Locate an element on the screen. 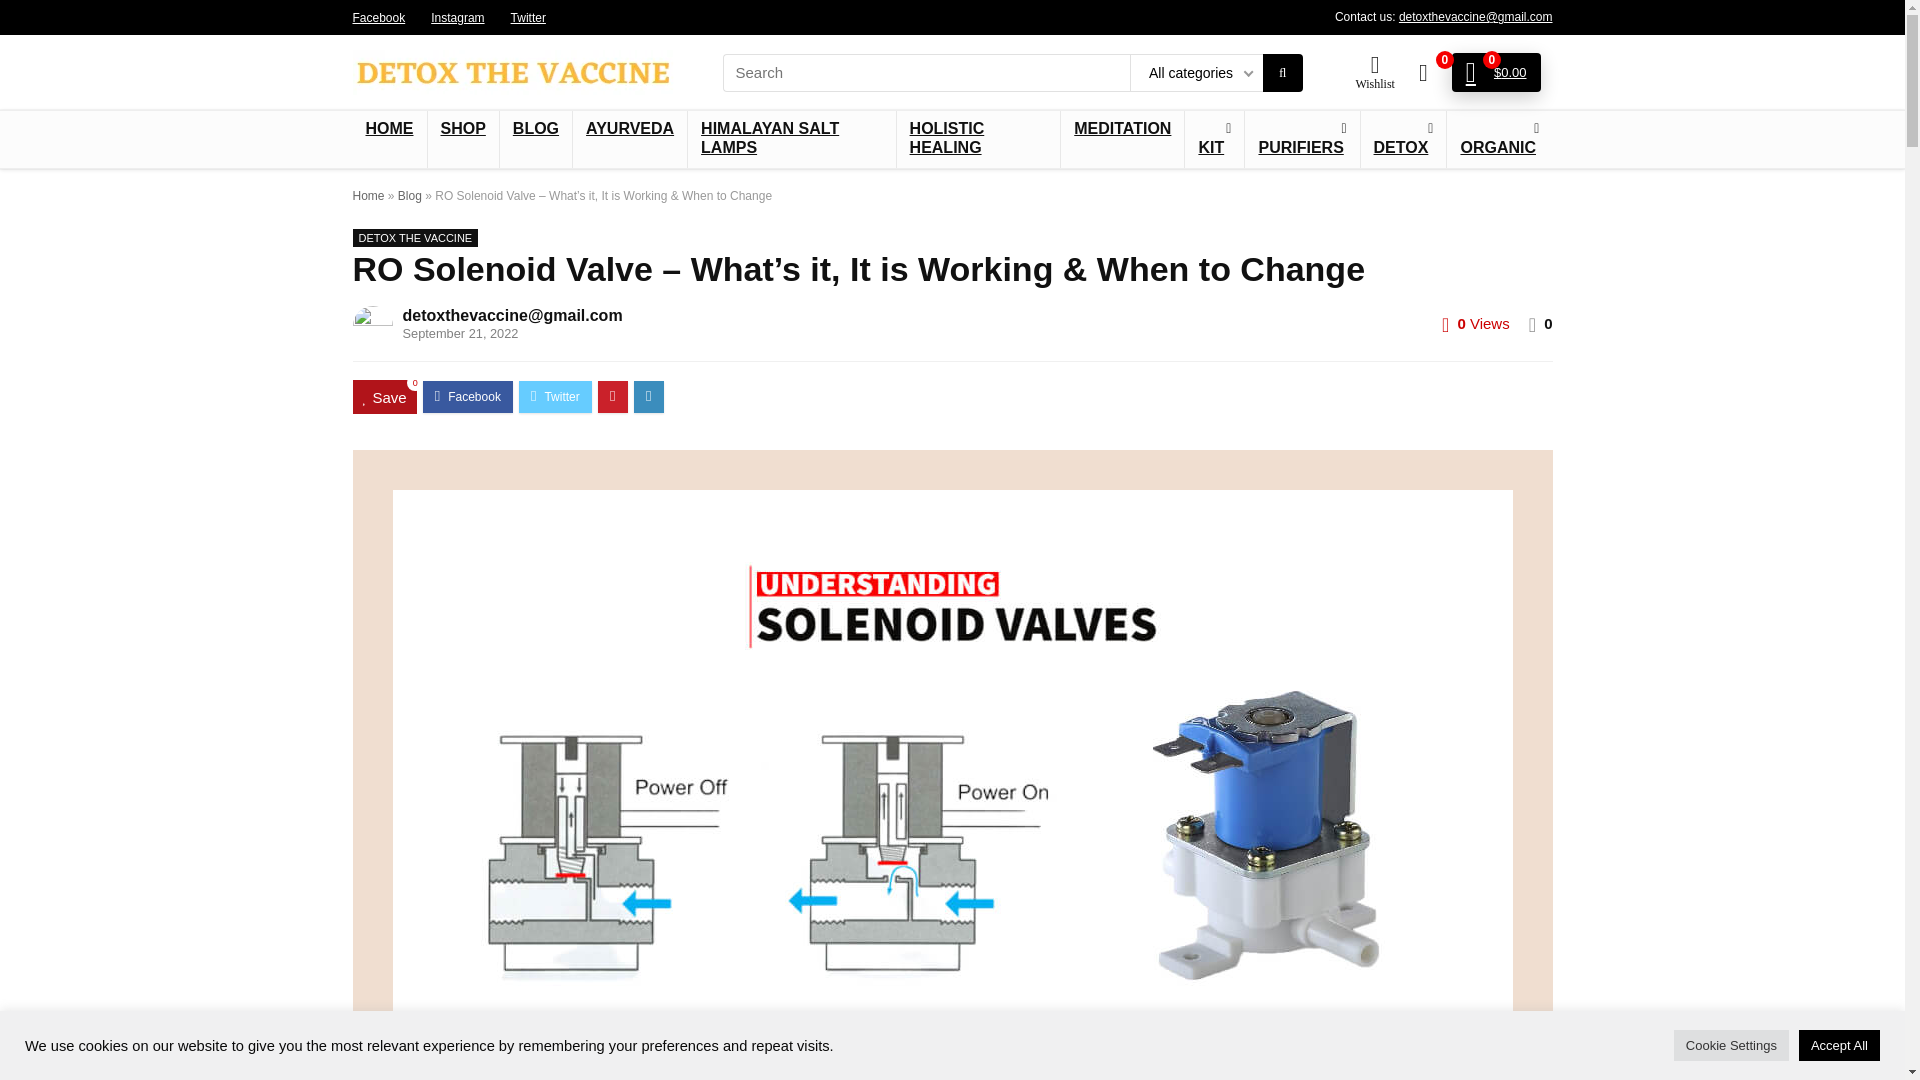 This screenshot has height=1080, width=1920. AYURVEDA is located at coordinates (630, 130).